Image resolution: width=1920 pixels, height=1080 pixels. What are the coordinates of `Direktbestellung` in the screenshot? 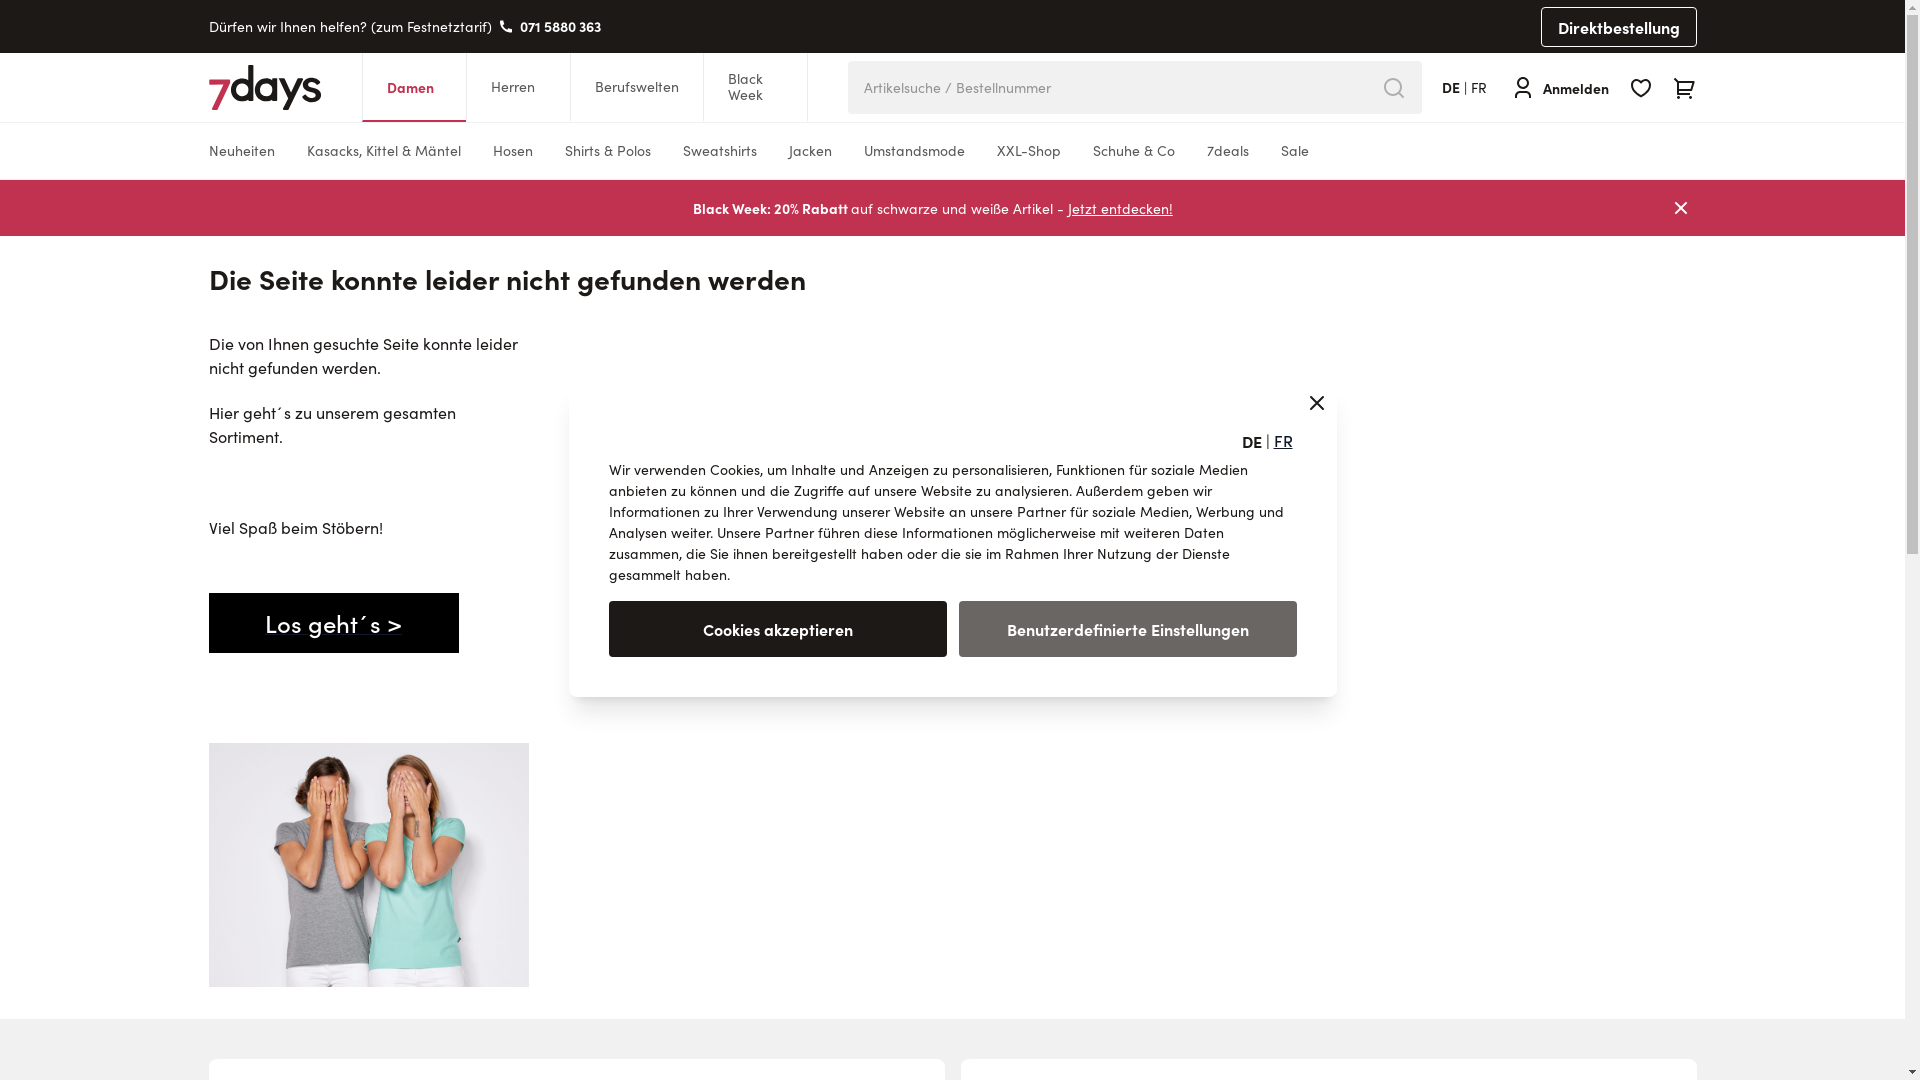 It's located at (1618, 26).